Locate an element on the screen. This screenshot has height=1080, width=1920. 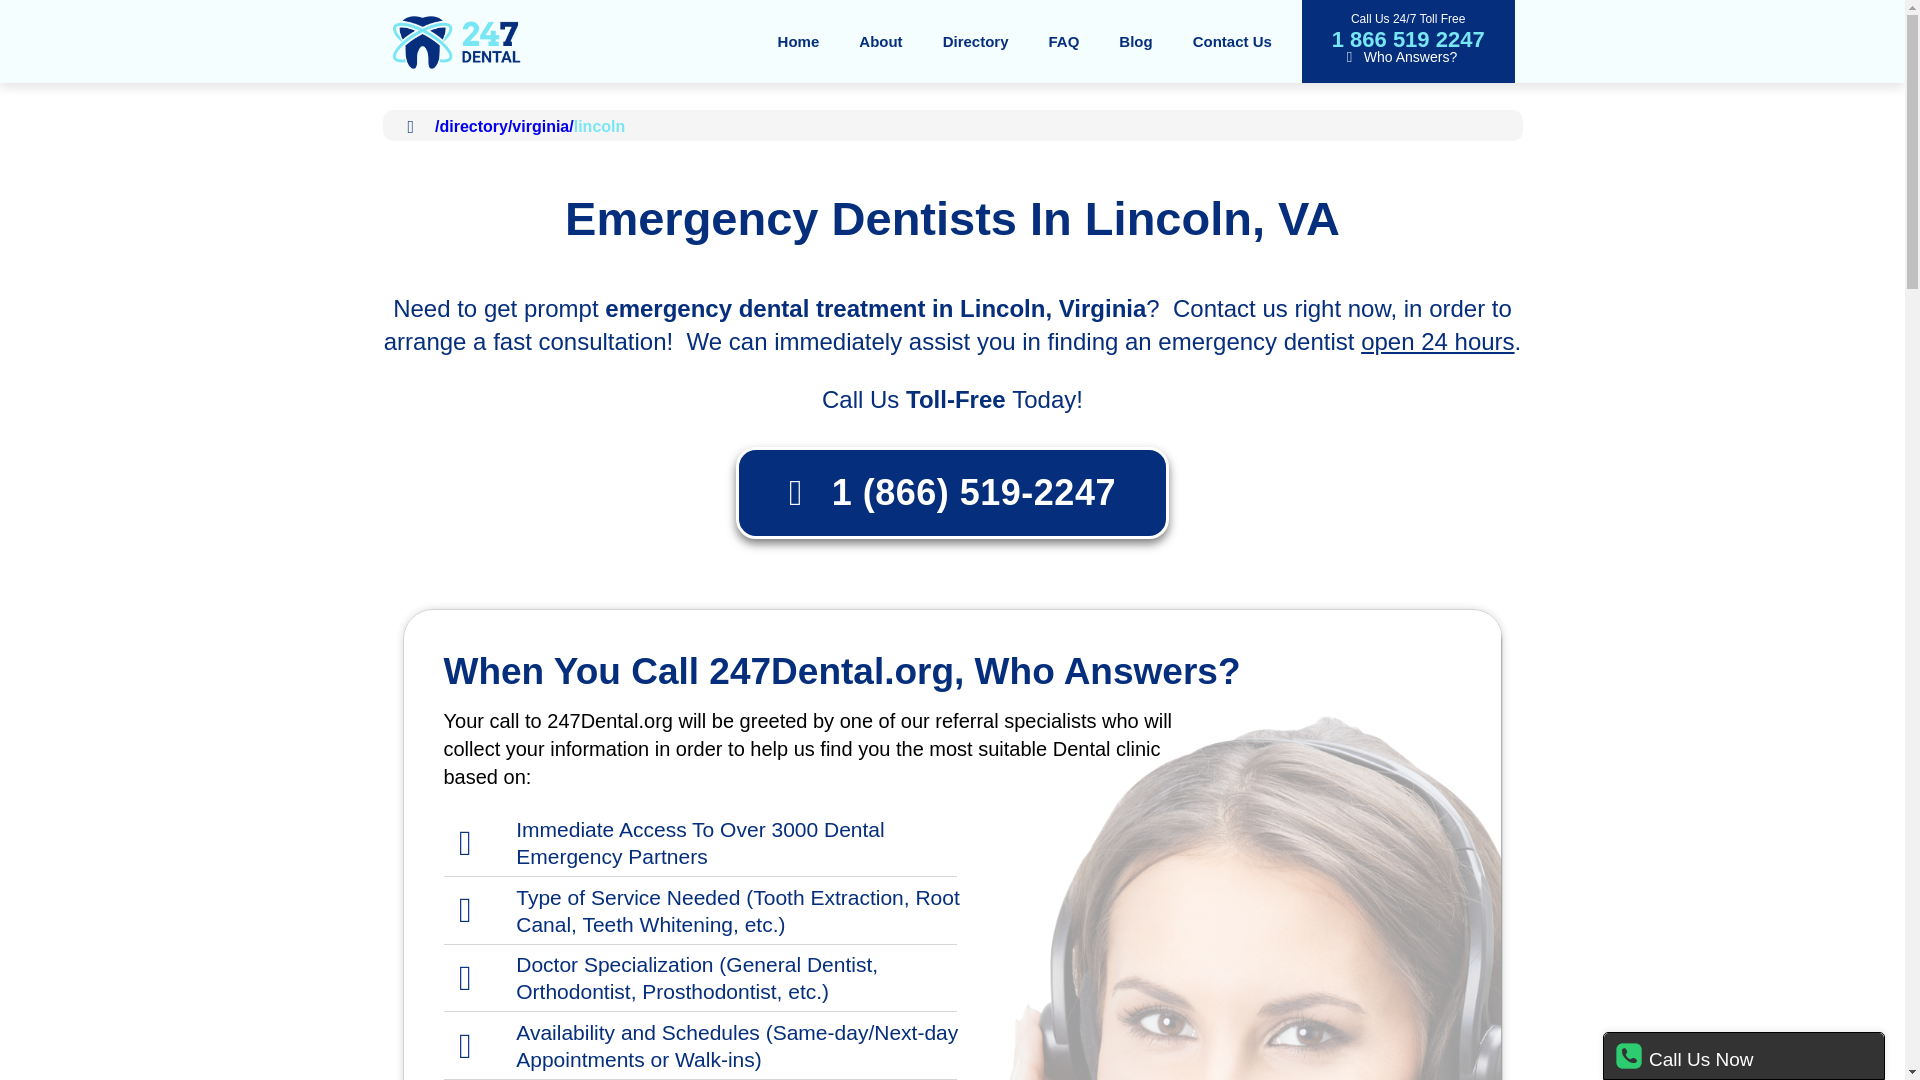
About is located at coordinates (880, 40).